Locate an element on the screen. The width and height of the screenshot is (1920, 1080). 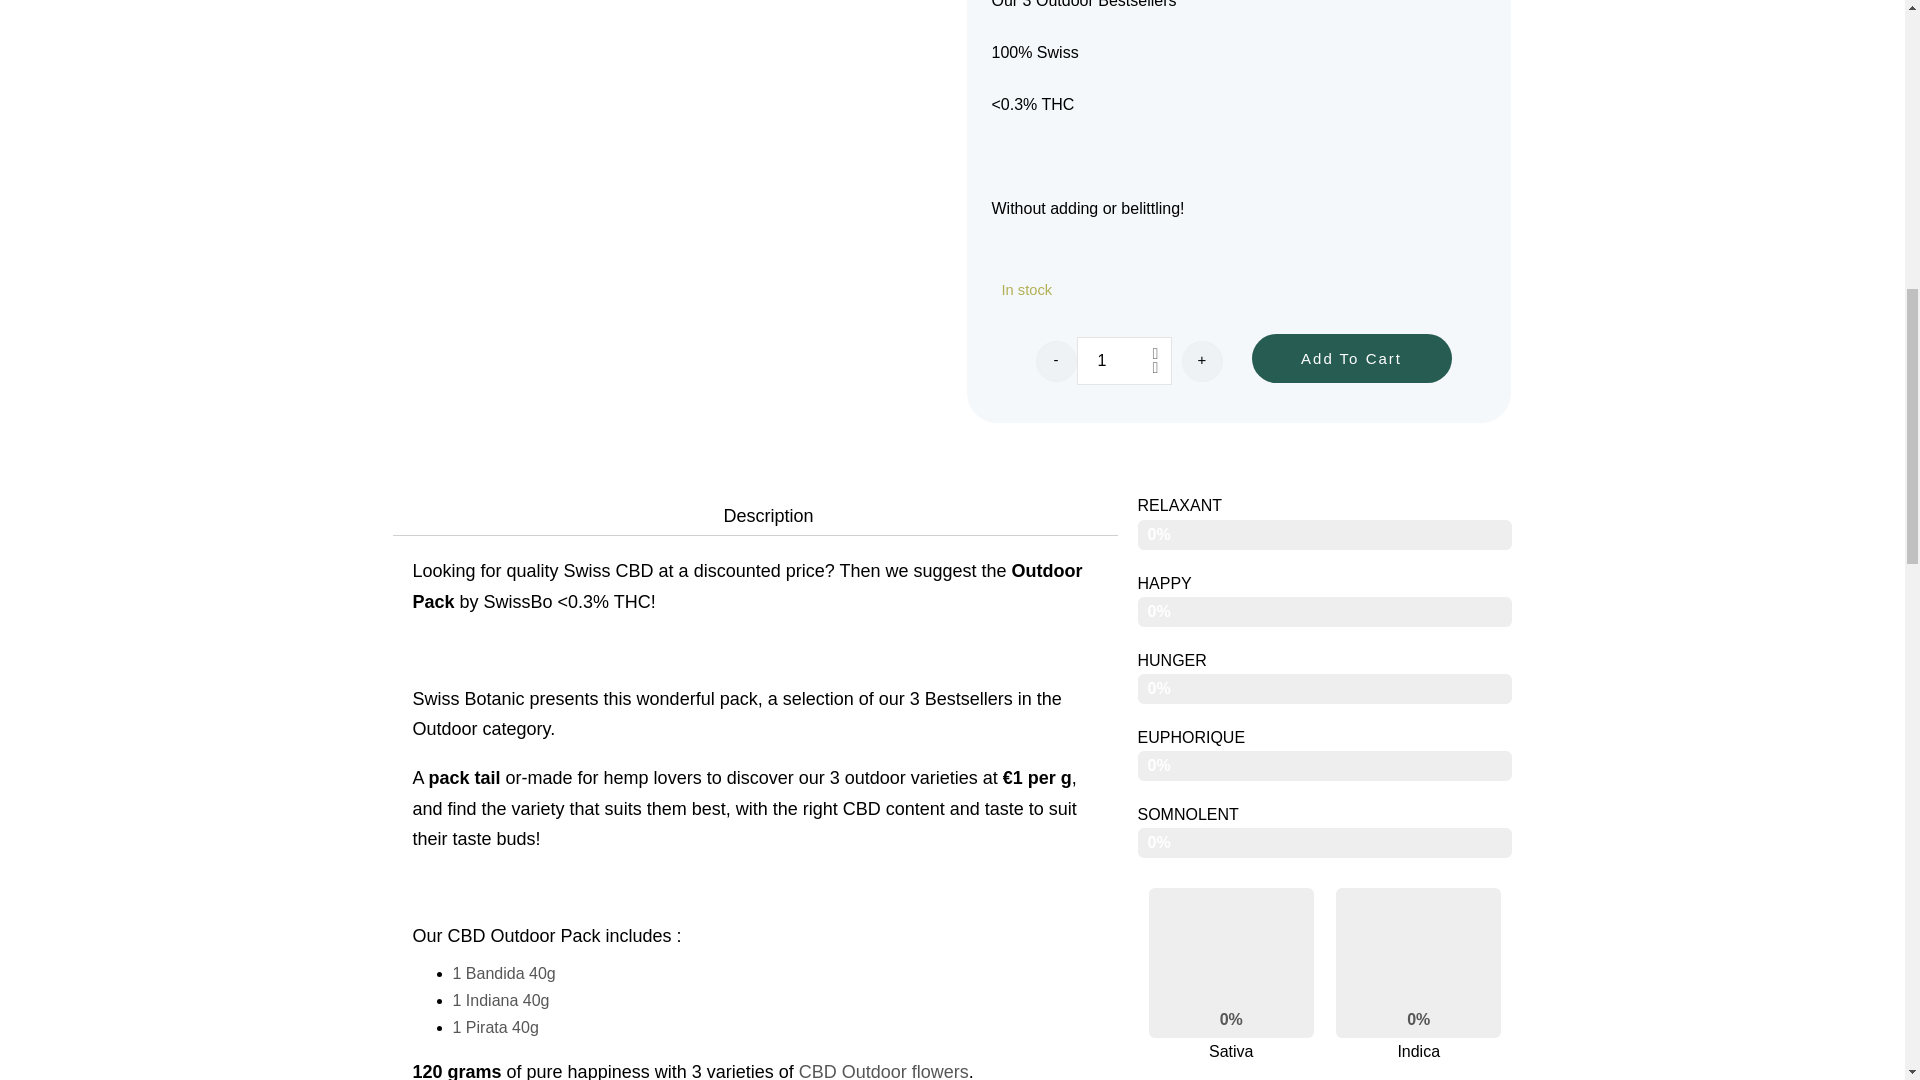
Qty is located at coordinates (1123, 360).